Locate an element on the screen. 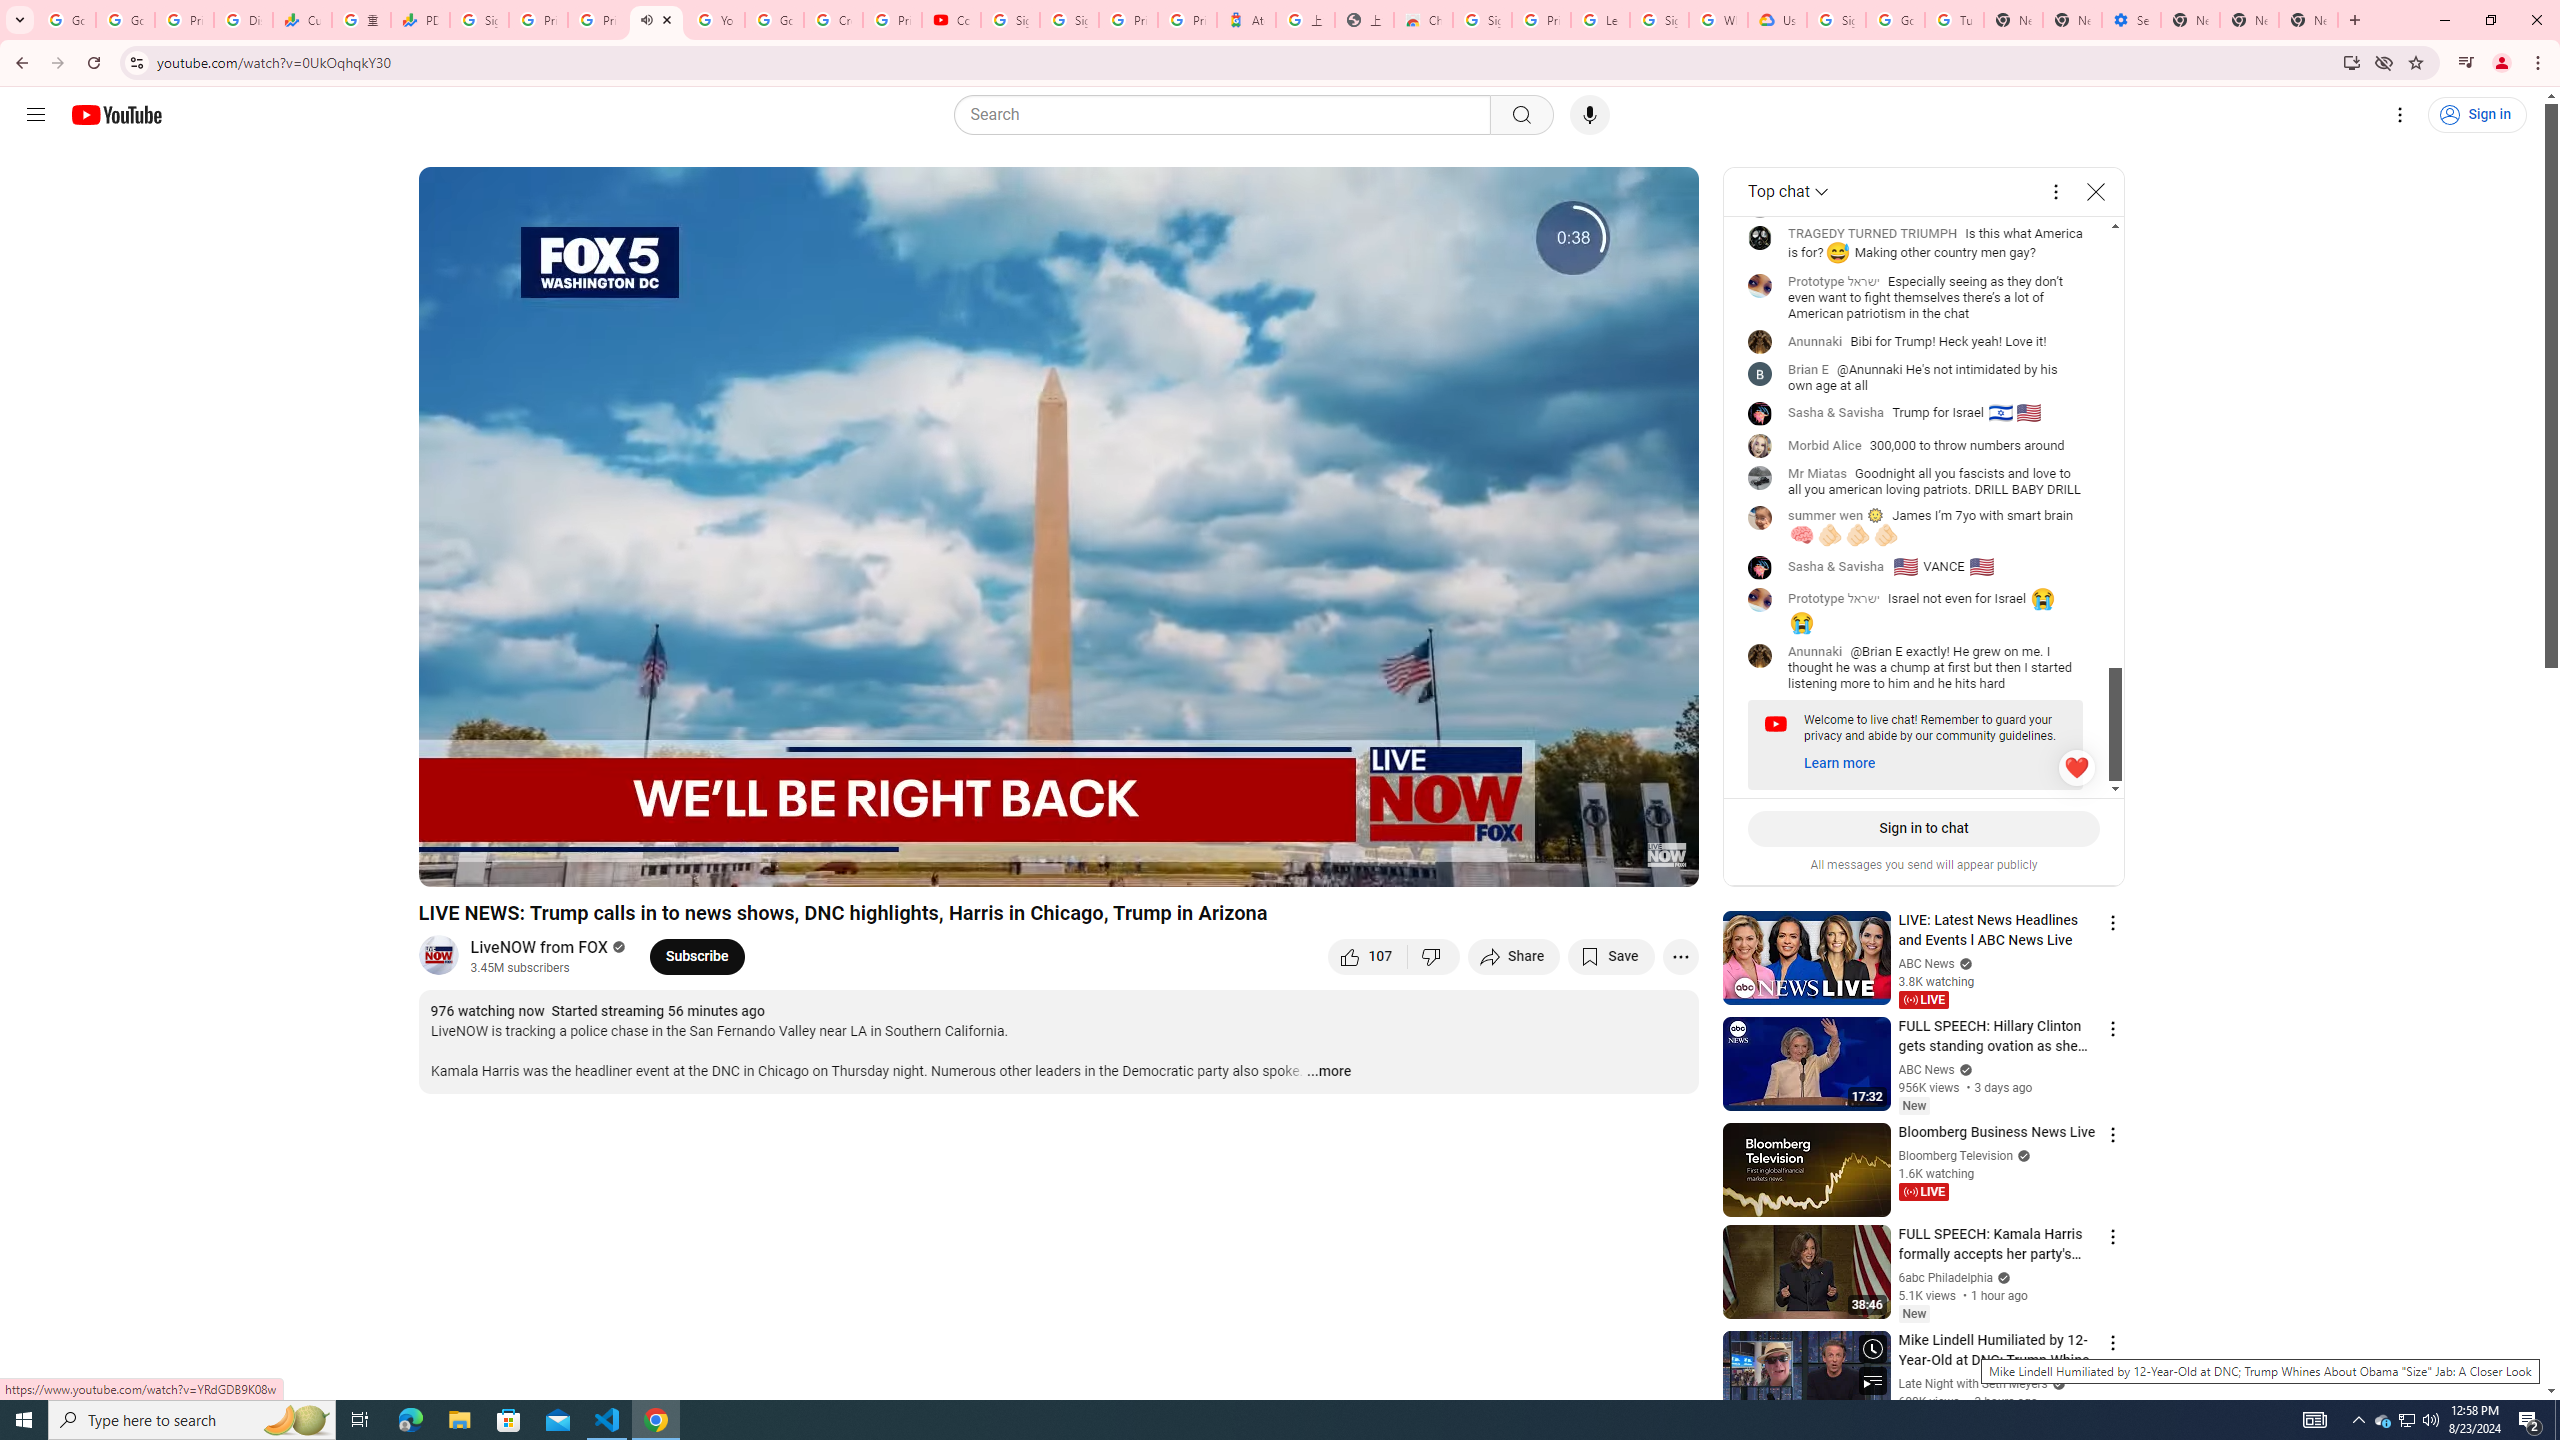 This screenshot has width=2560, height=1440. Google Account Help is located at coordinates (776, 20).